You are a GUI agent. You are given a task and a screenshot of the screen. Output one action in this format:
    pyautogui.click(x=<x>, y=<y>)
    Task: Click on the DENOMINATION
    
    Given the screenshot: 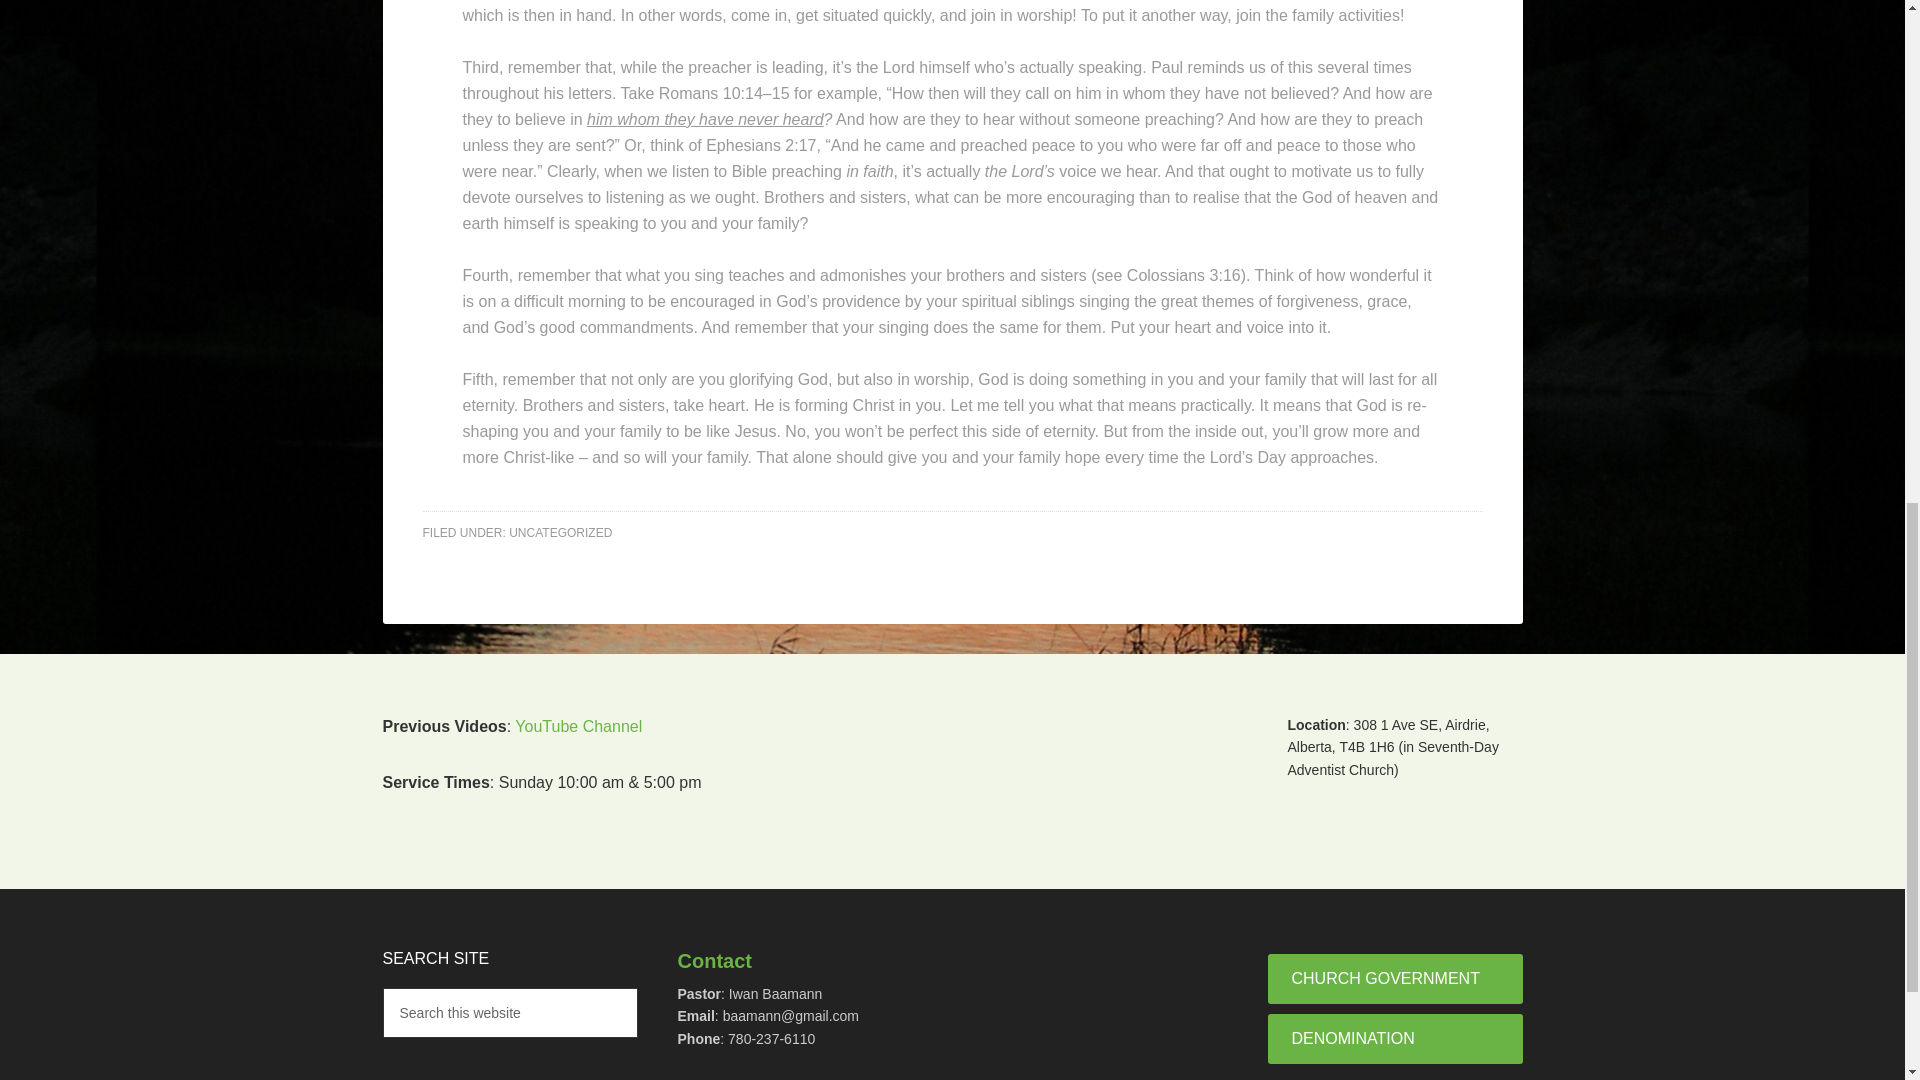 What is the action you would take?
    pyautogui.click(x=1394, y=1038)
    